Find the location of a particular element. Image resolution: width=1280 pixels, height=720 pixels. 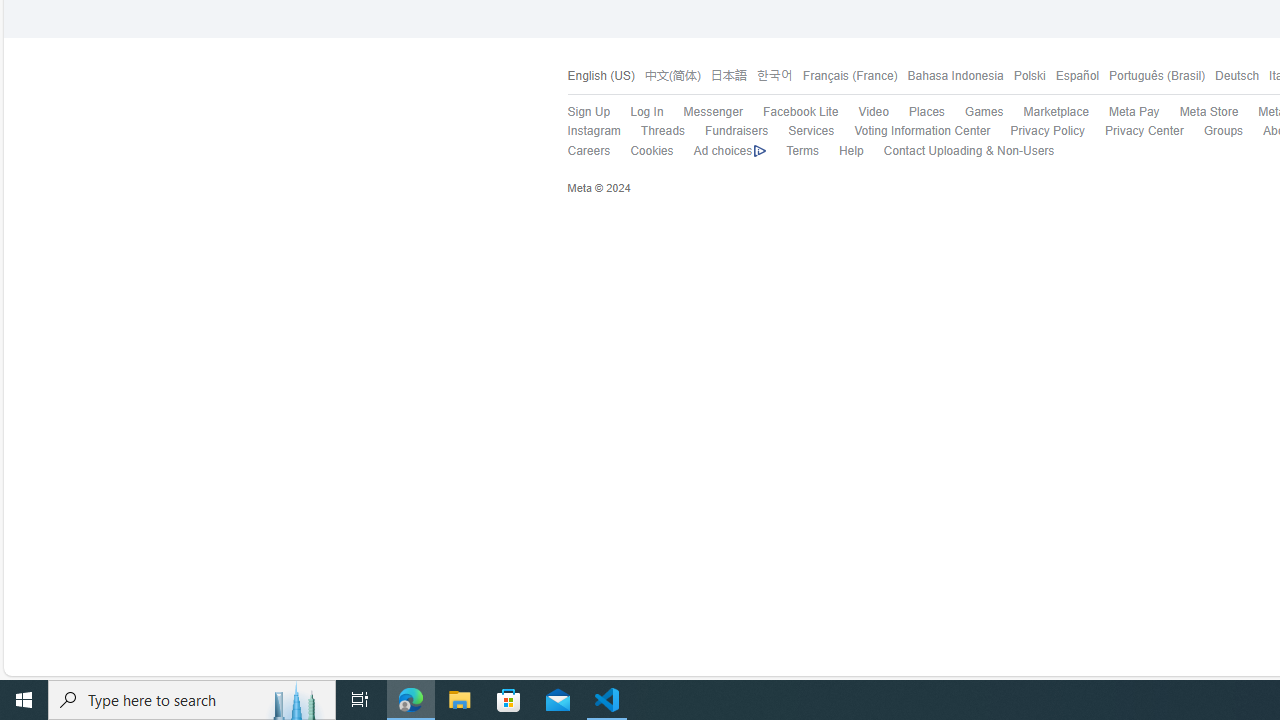

Log In is located at coordinates (637, 112).